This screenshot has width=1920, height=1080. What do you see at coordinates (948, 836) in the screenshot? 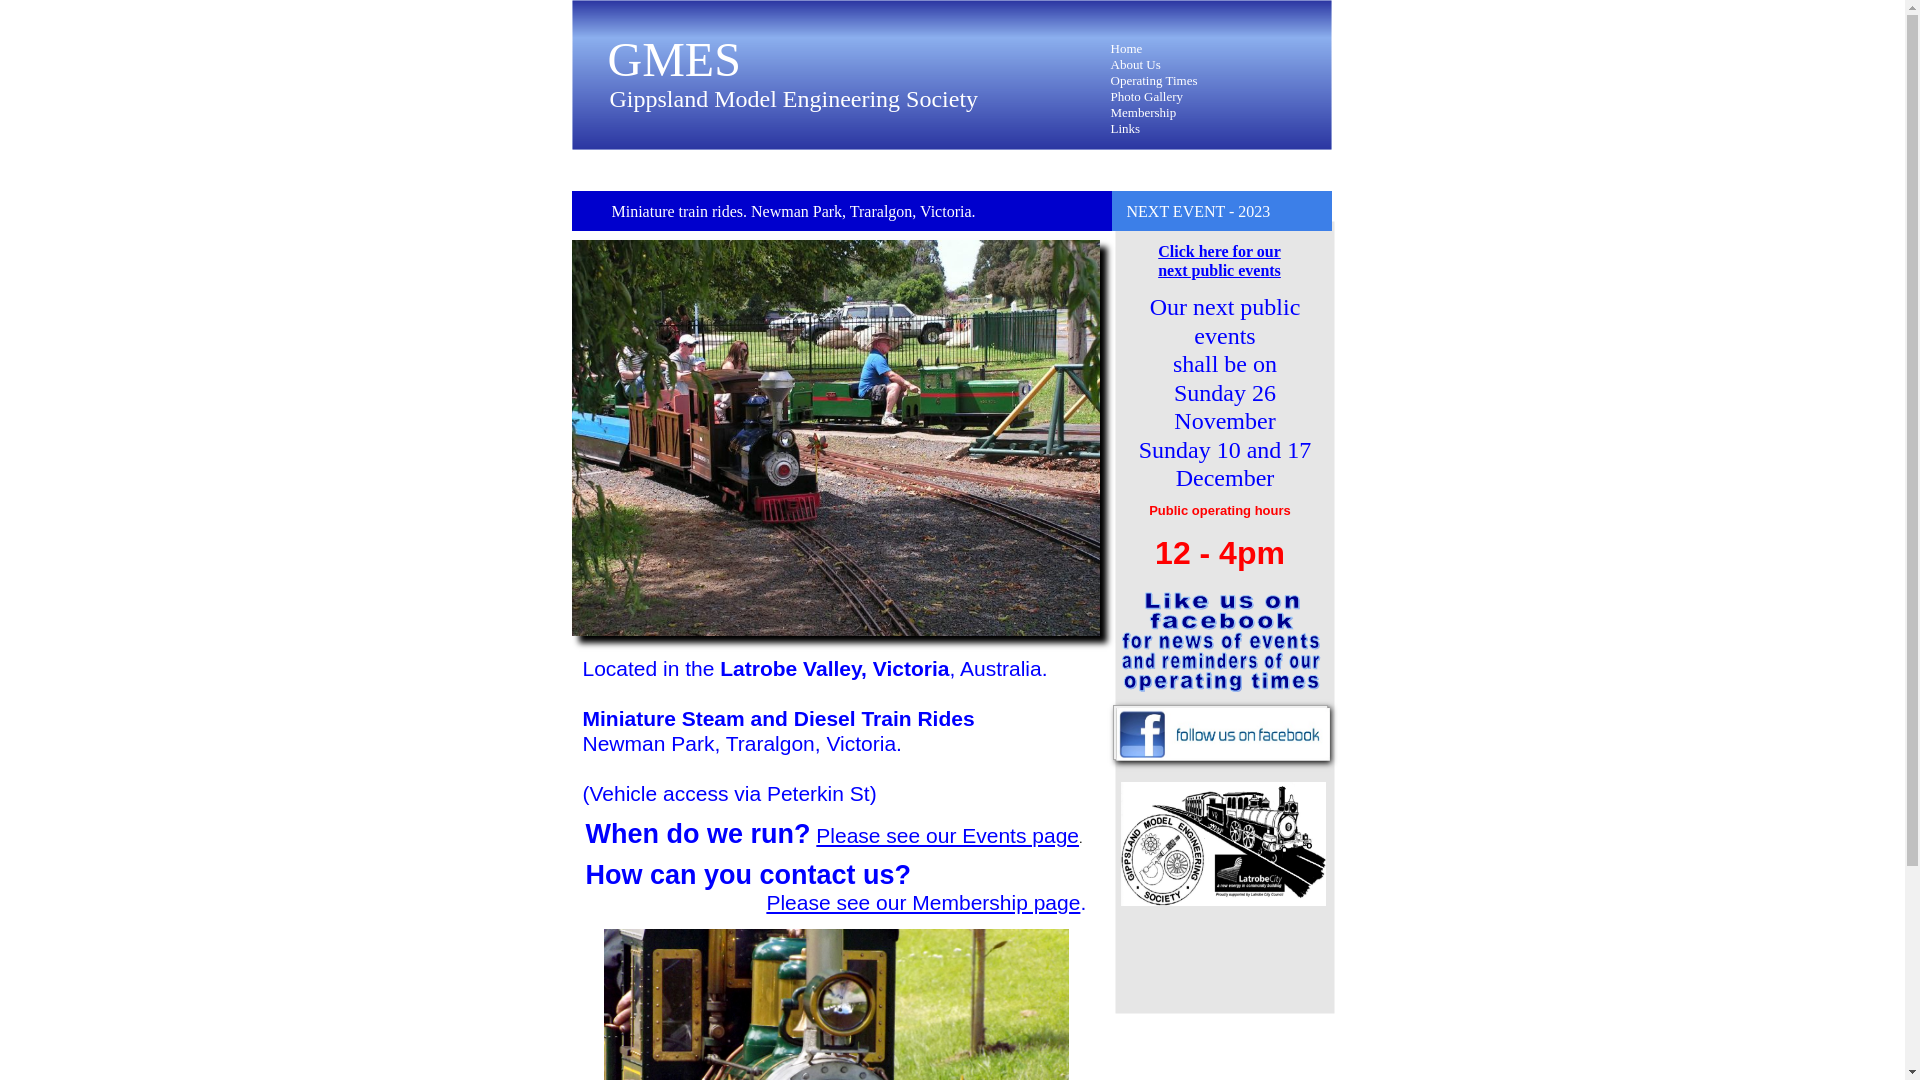
I see `Please see our Events page` at bounding box center [948, 836].